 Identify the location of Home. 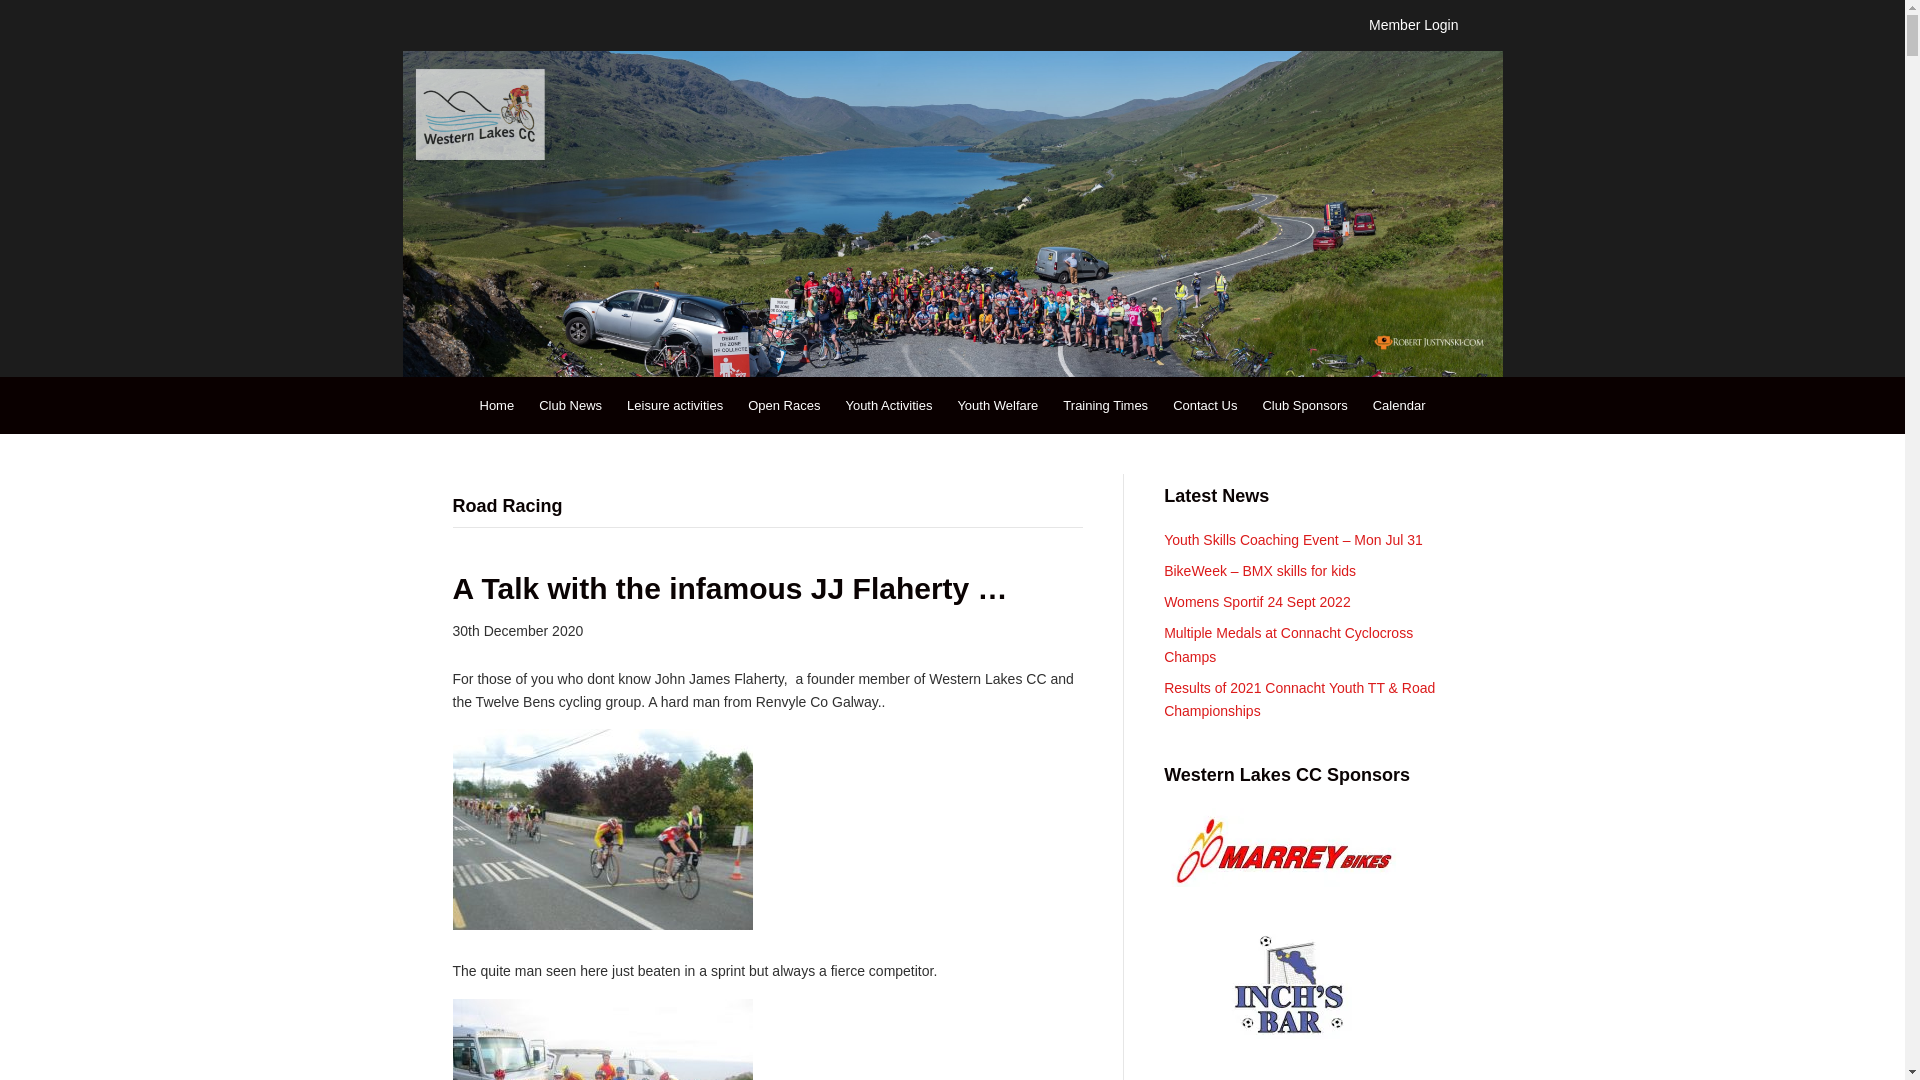
(497, 404).